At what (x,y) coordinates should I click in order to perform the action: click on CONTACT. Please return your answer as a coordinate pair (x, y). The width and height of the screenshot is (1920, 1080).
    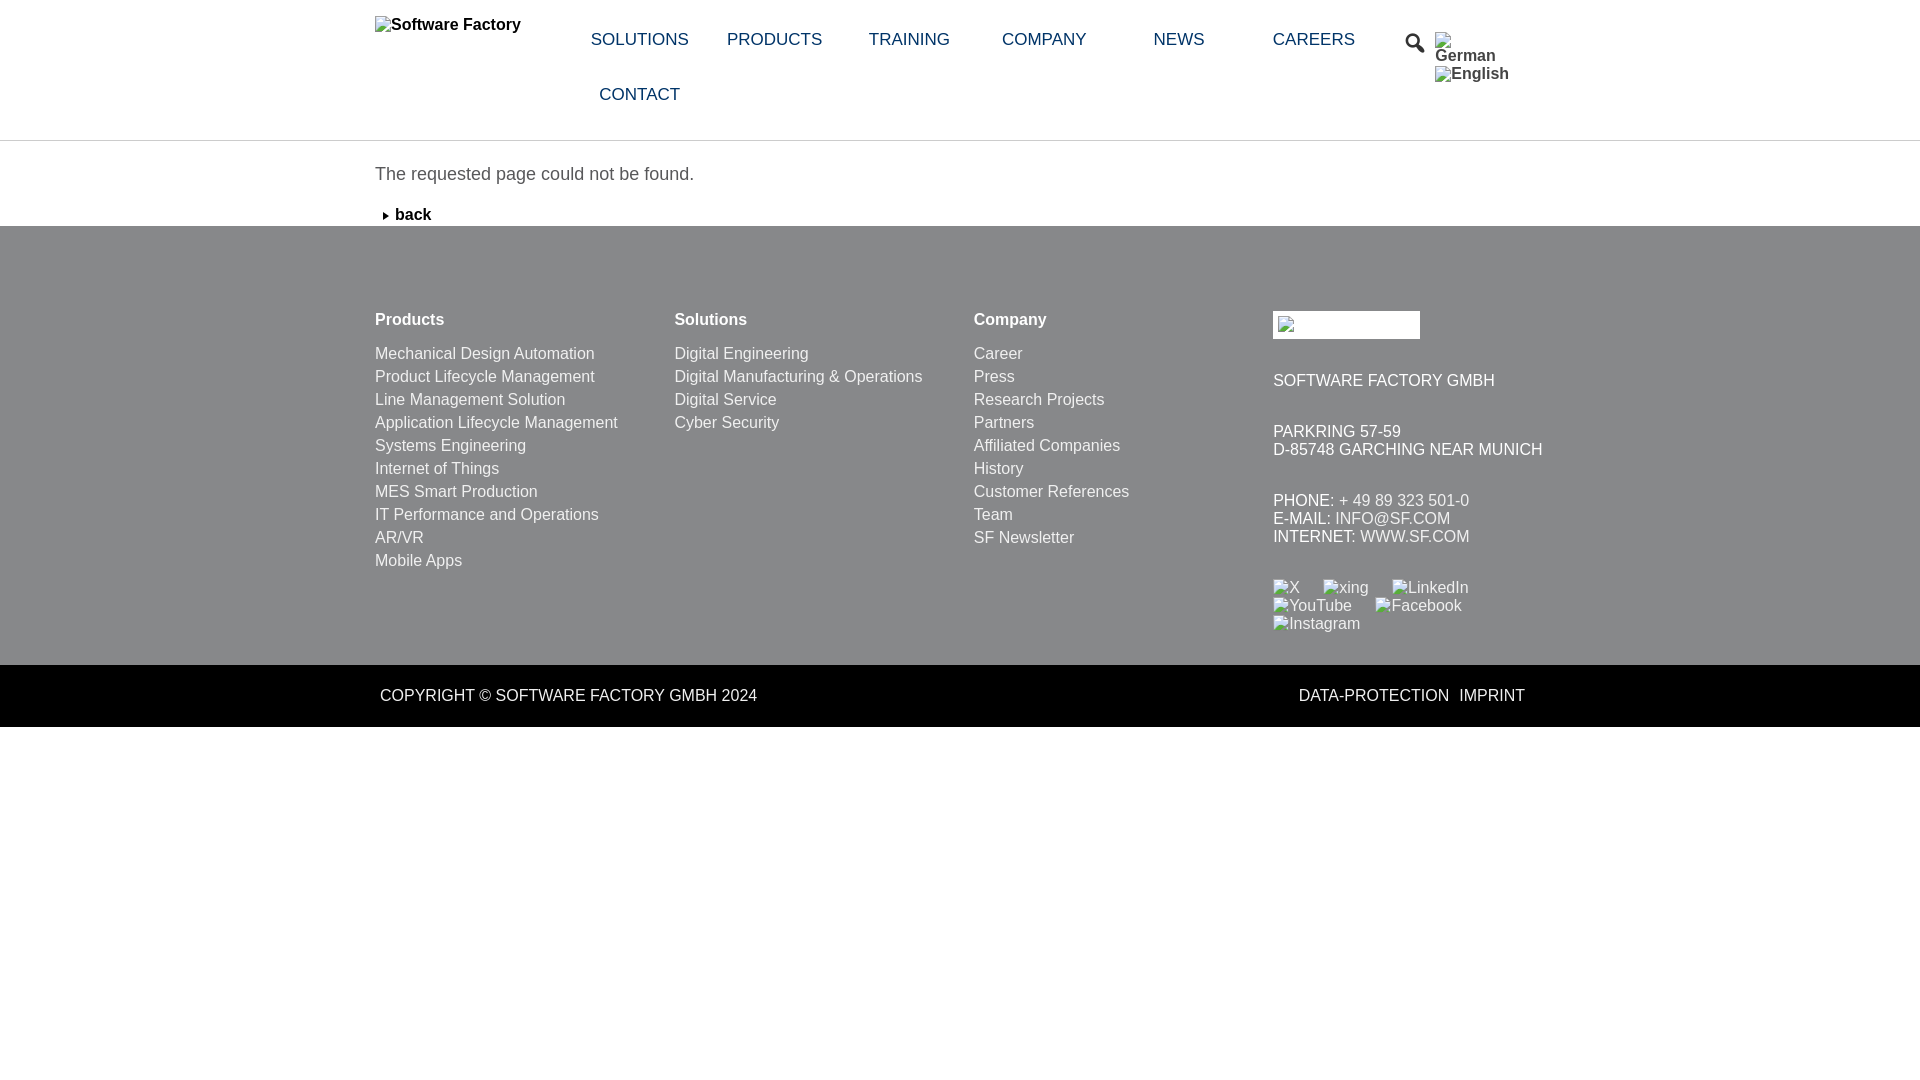
    Looking at the image, I should click on (639, 94).